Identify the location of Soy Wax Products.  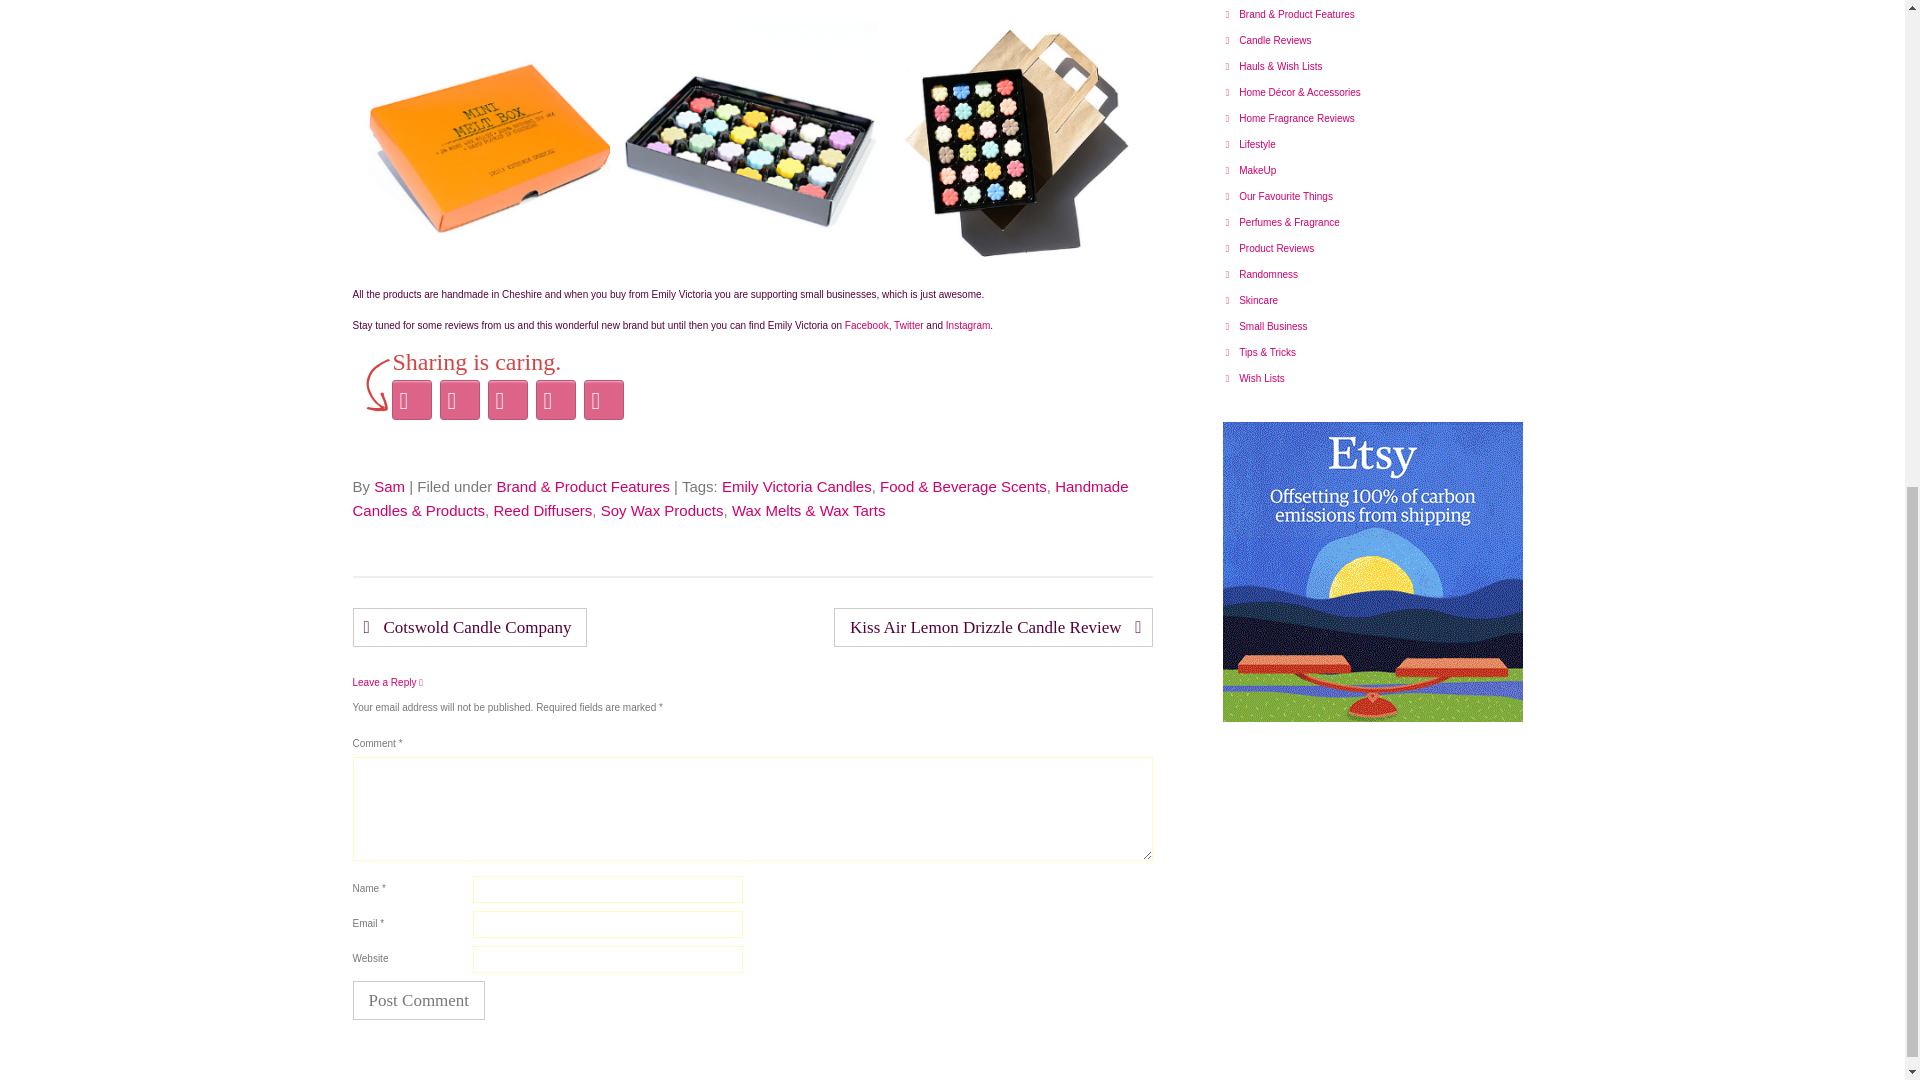
(662, 510).